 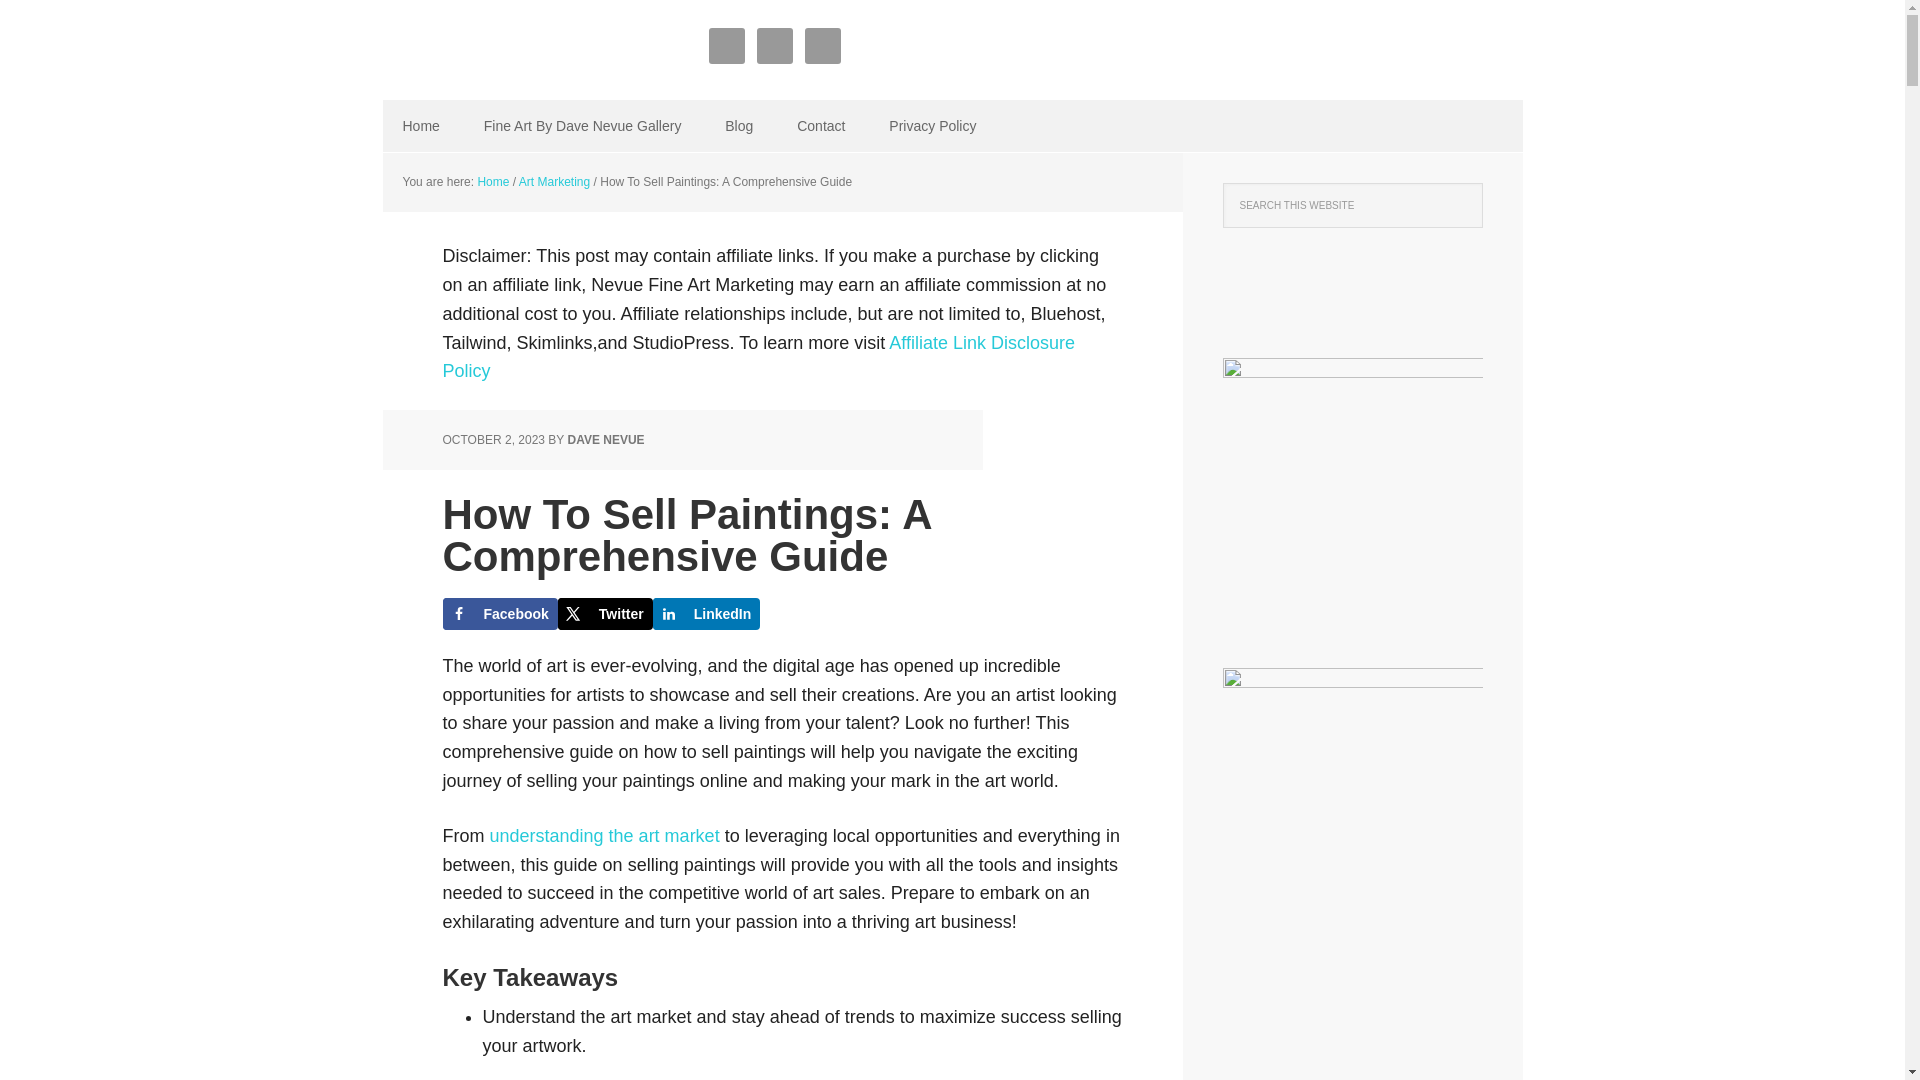 What do you see at coordinates (583, 126) in the screenshot?
I see `Fine Art By Dave Nevue Gallery` at bounding box center [583, 126].